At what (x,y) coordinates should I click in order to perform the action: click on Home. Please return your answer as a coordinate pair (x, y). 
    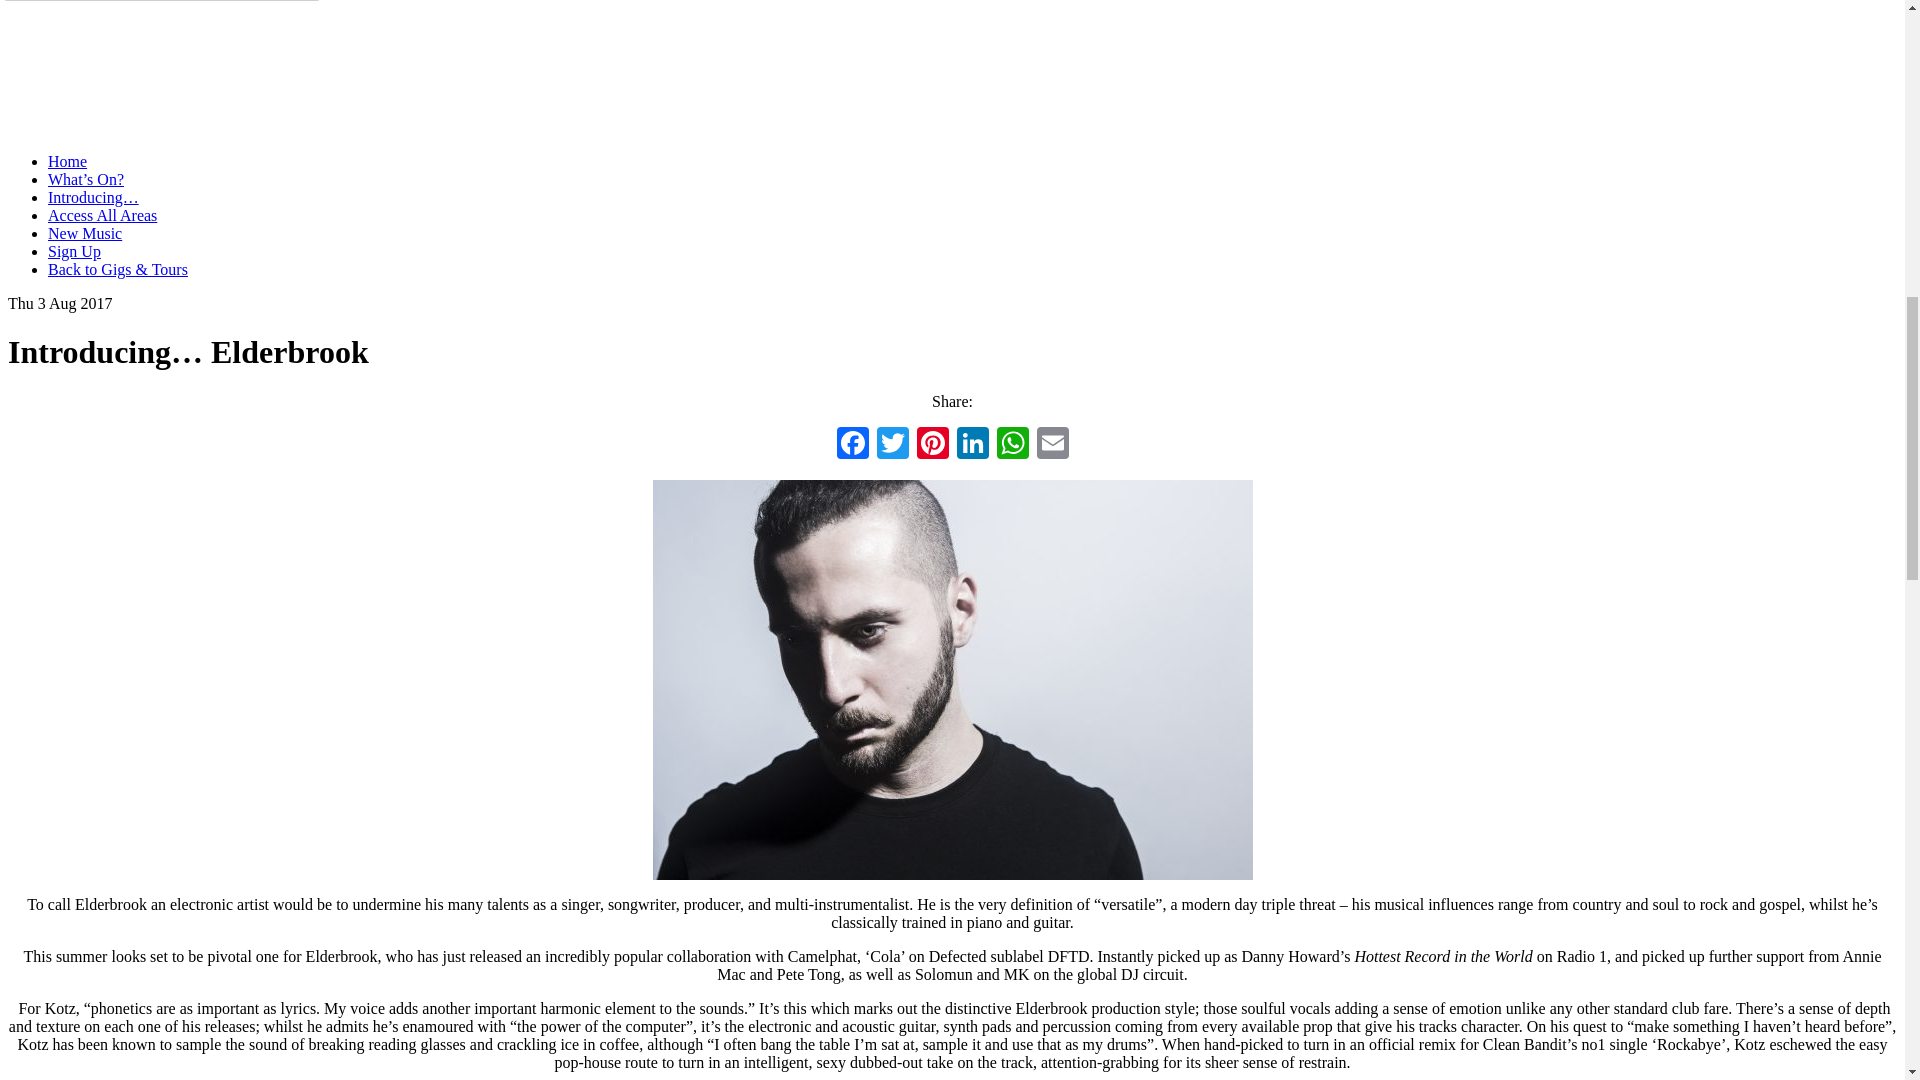
    Looking at the image, I should click on (218, 161).